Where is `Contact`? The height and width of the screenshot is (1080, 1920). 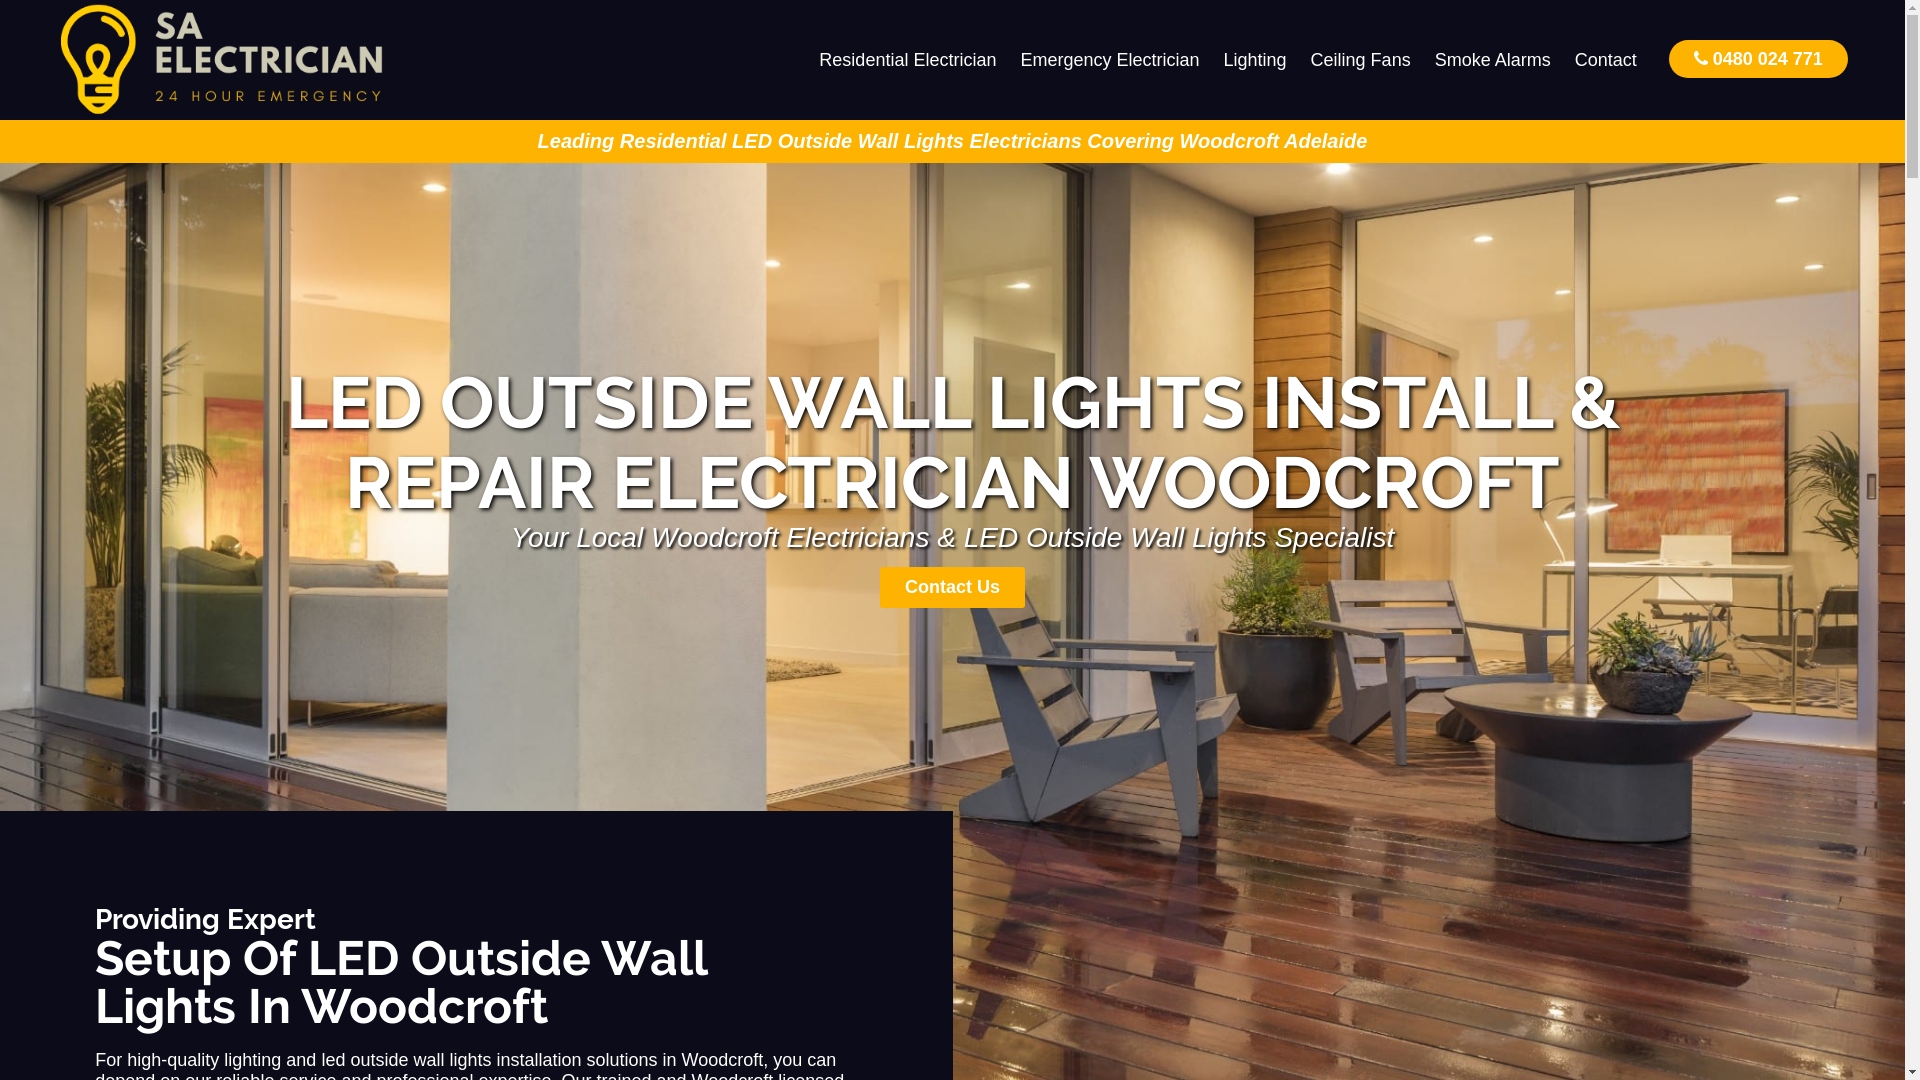 Contact is located at coordinates (1606, 60).